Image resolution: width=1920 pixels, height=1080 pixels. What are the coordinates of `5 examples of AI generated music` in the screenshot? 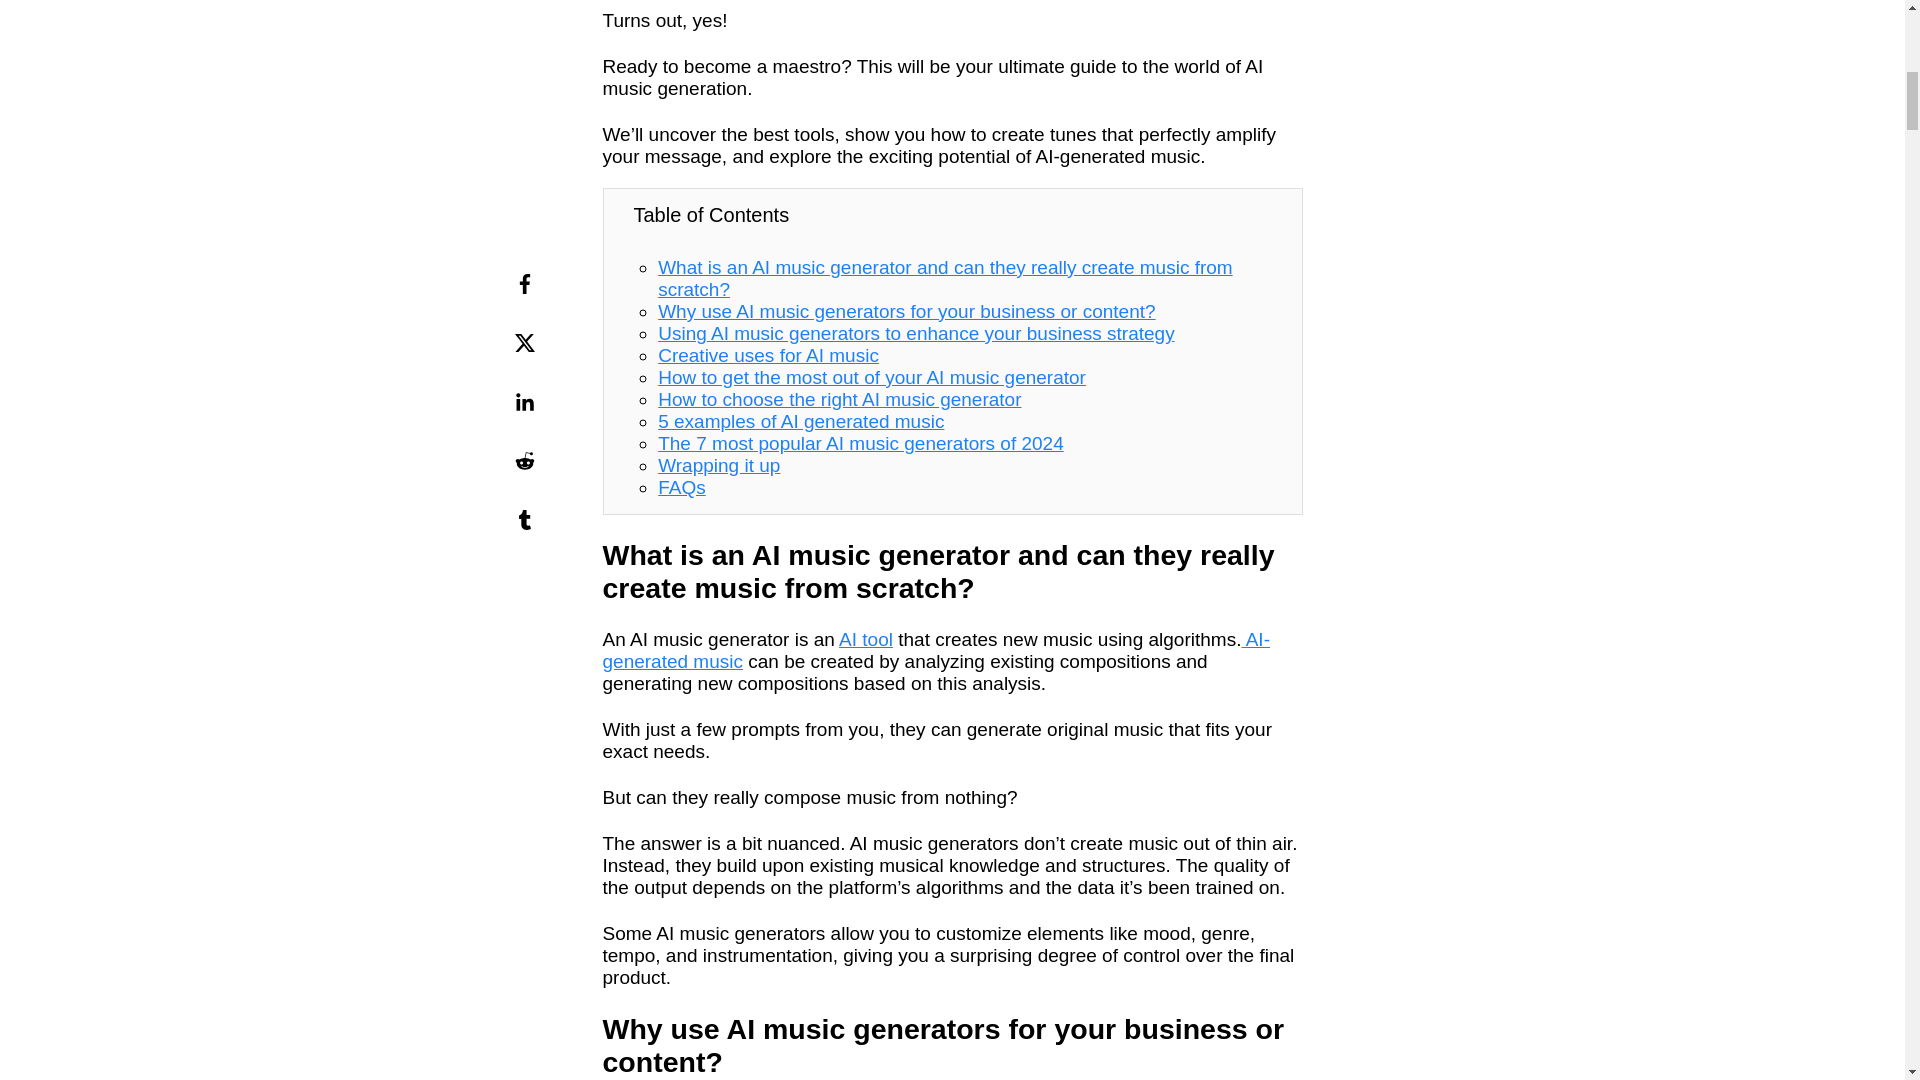 It's located at (801, 422).